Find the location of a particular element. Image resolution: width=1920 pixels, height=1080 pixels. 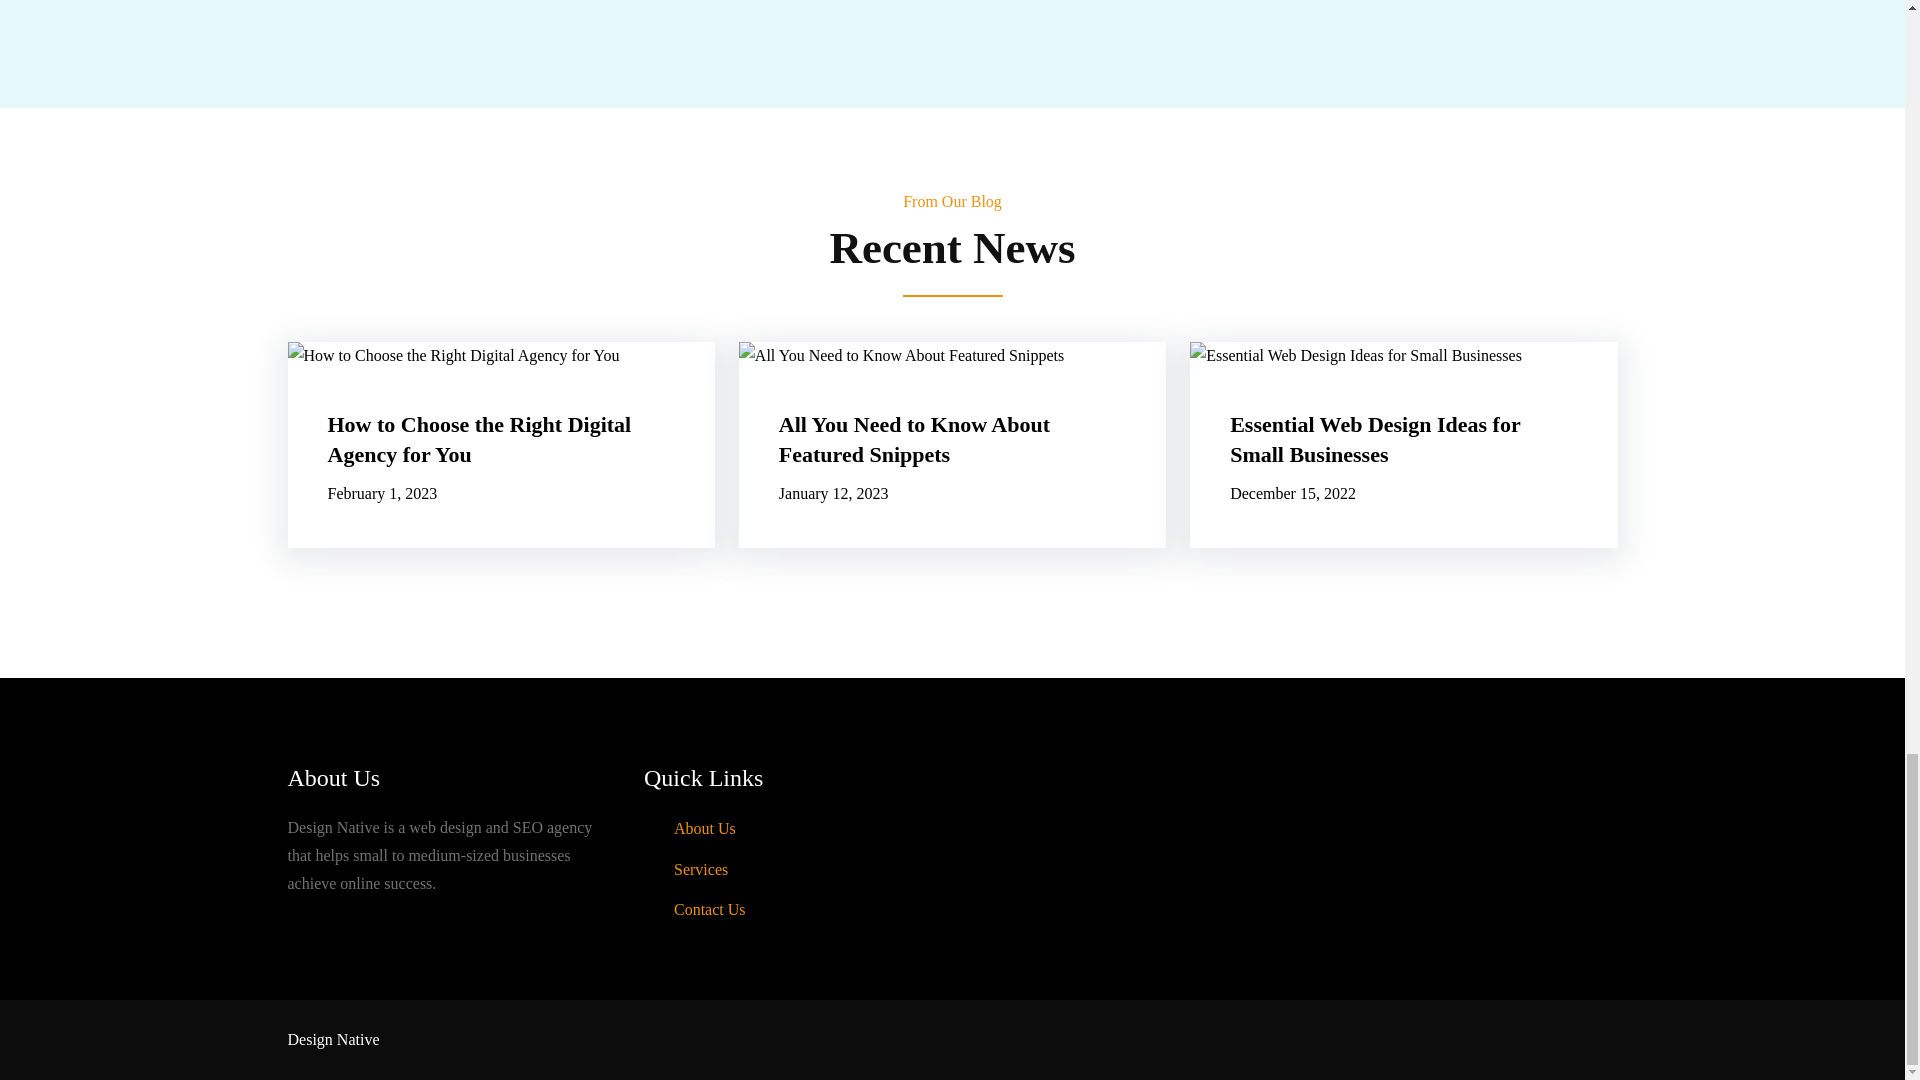

Services is located at coordinates (700, 869).